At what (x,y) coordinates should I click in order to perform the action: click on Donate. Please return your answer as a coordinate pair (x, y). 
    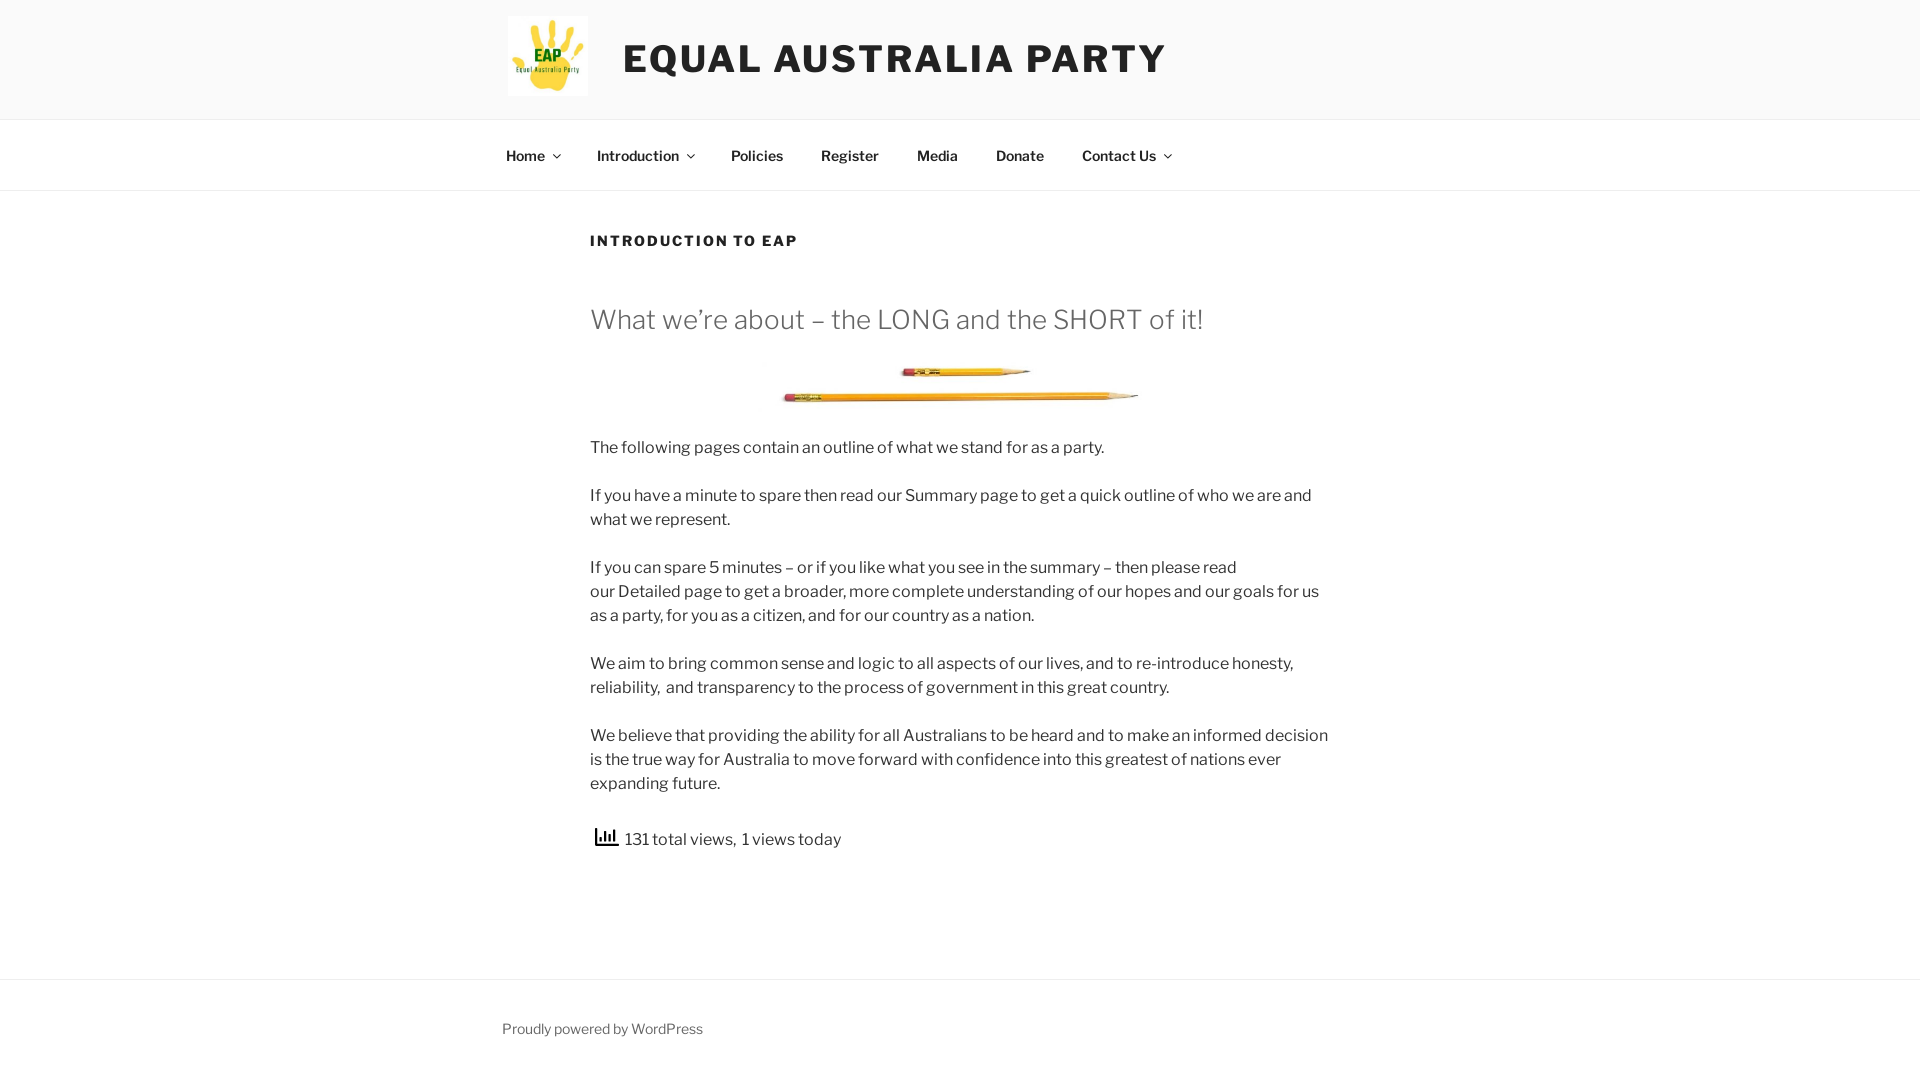
    Looking at the image, I should click on (1020, 154).